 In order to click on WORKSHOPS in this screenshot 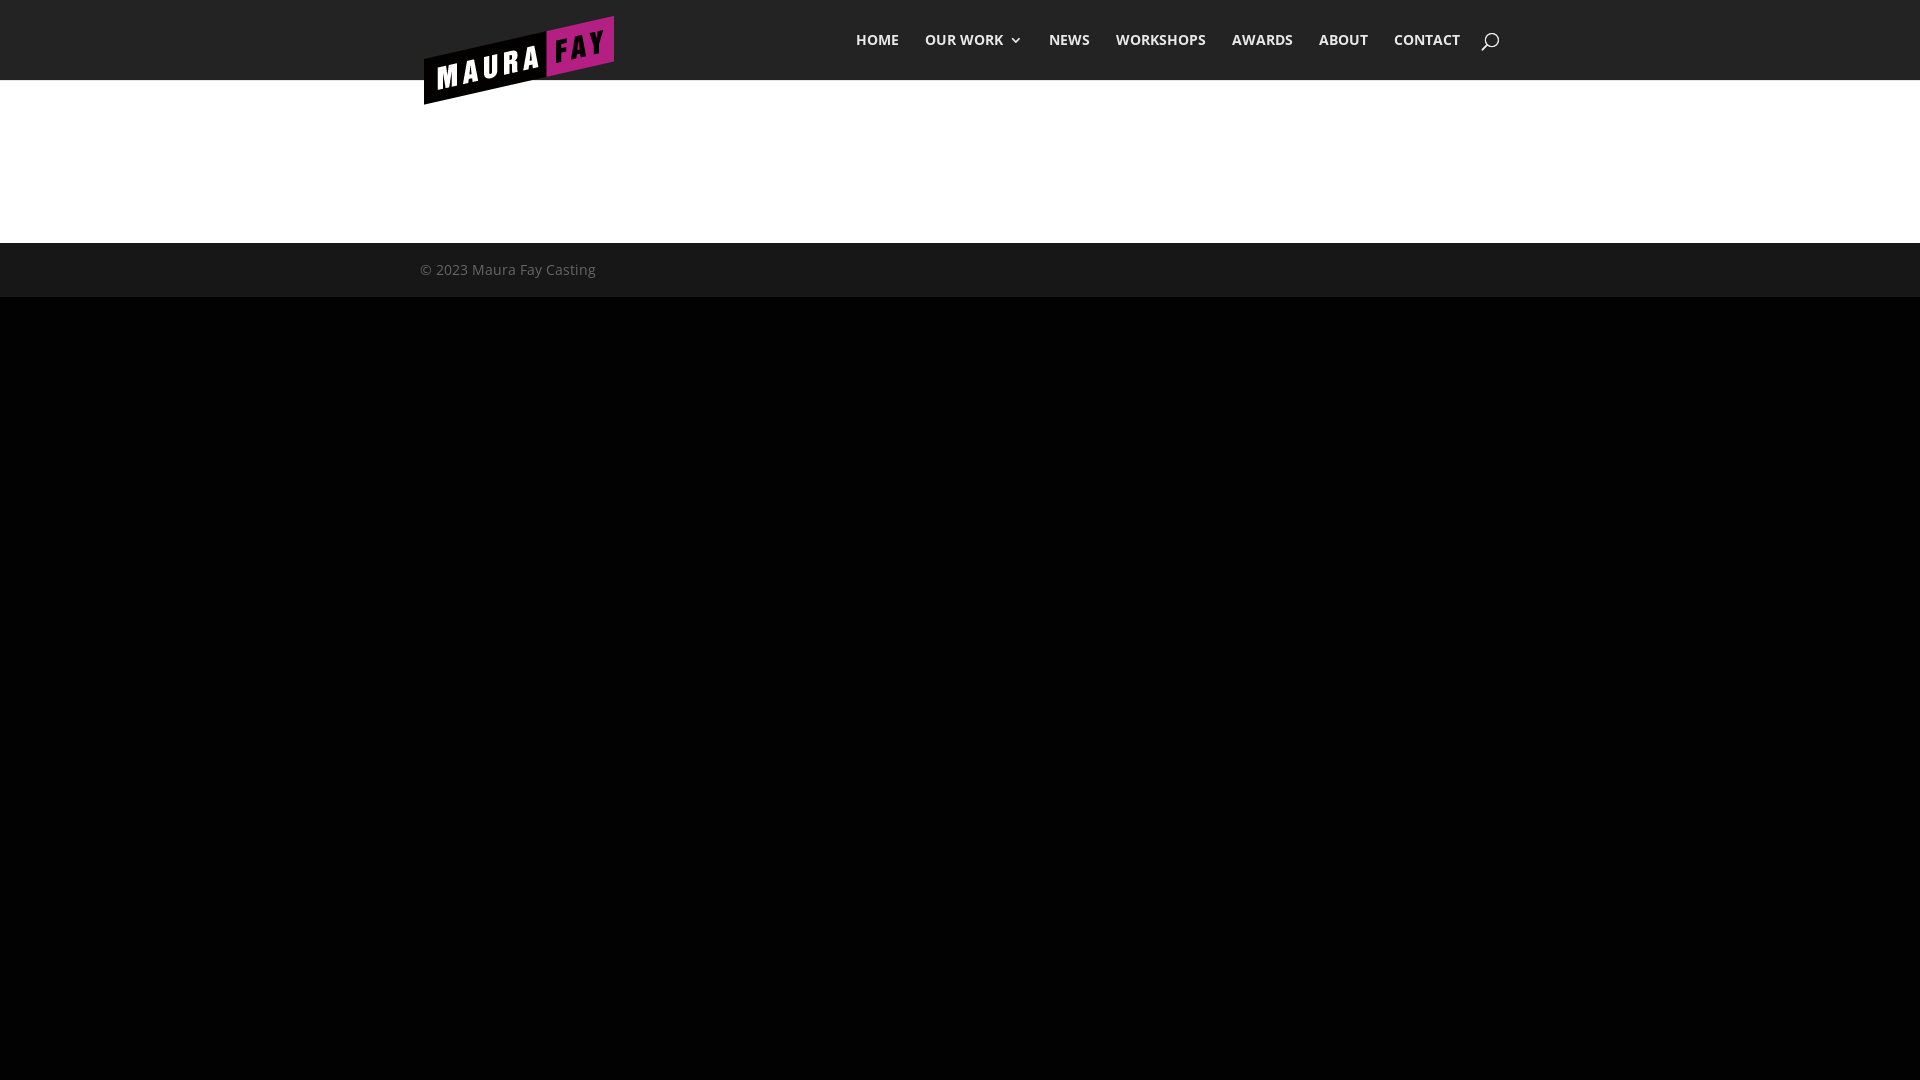, I will do `click(1161, 56)`.